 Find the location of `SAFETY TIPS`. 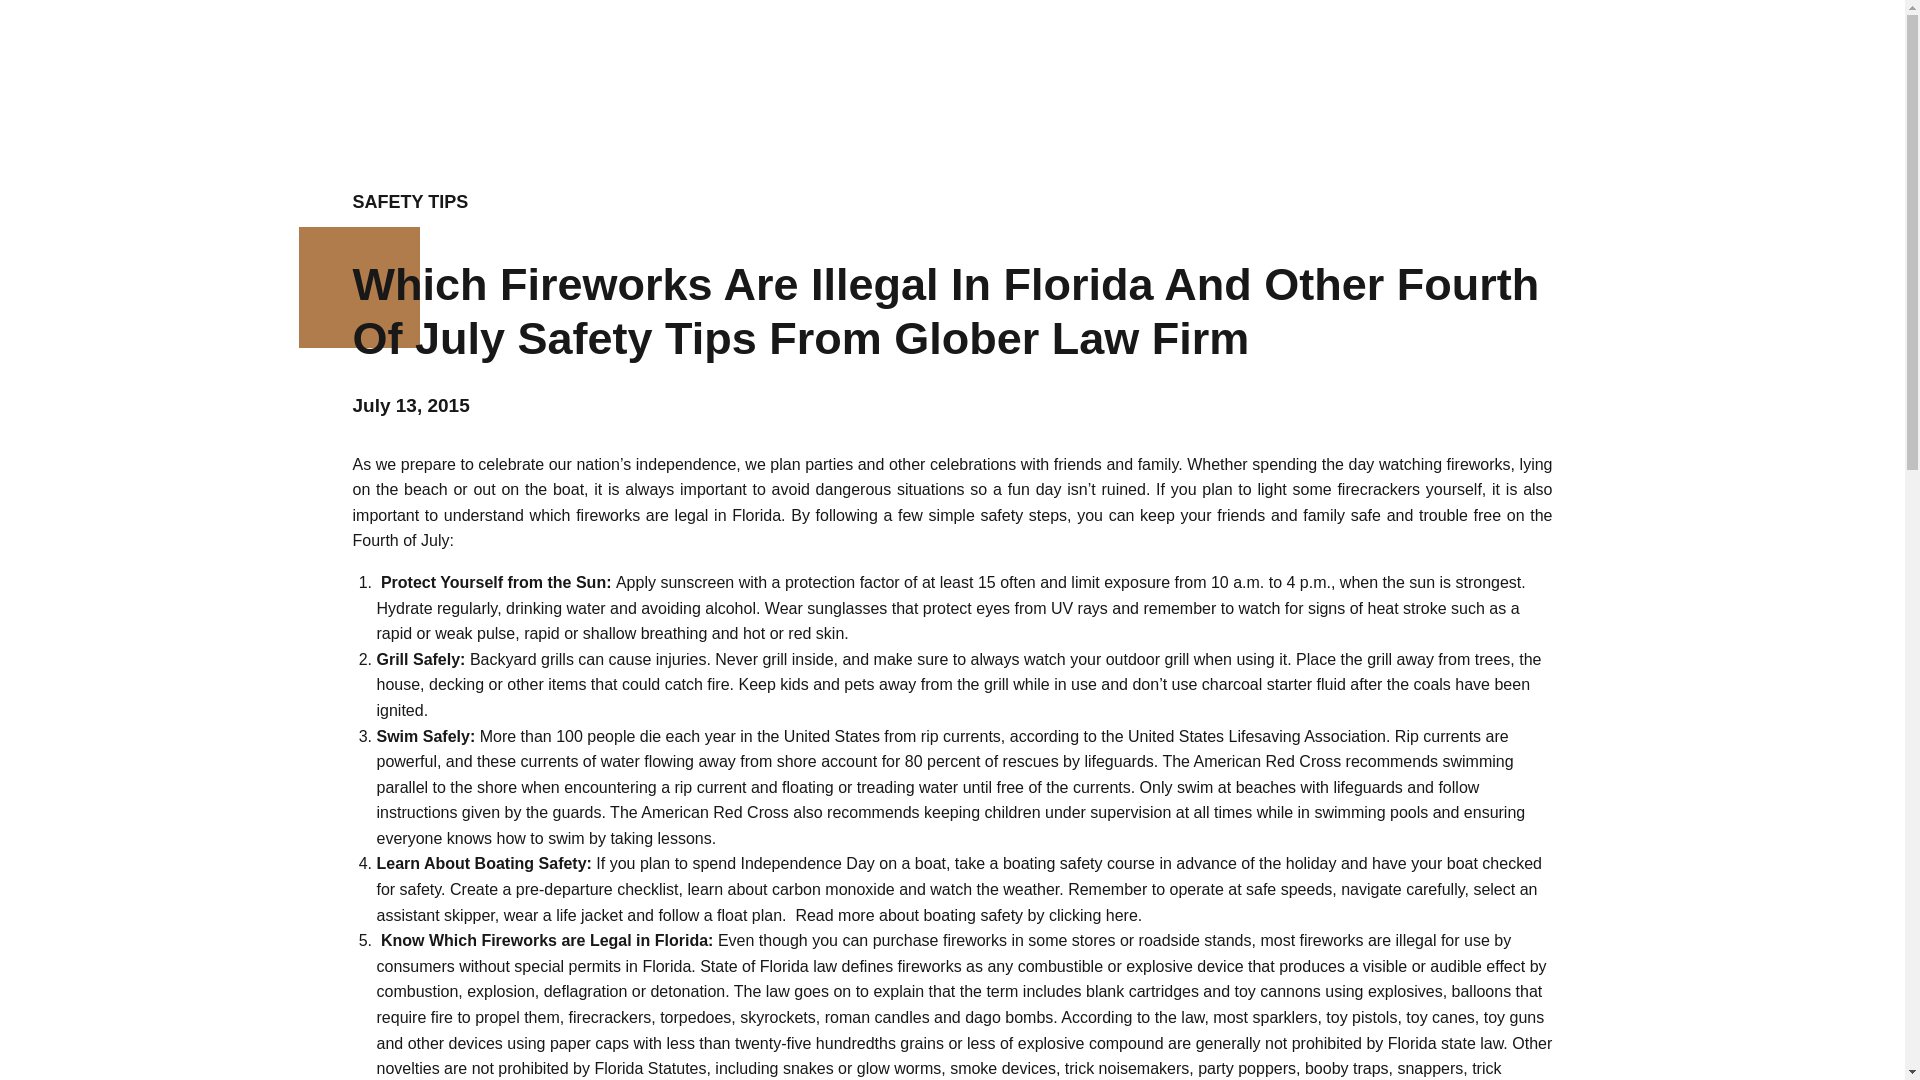

SAFETY TIPS is located at coordinates (410, 202).